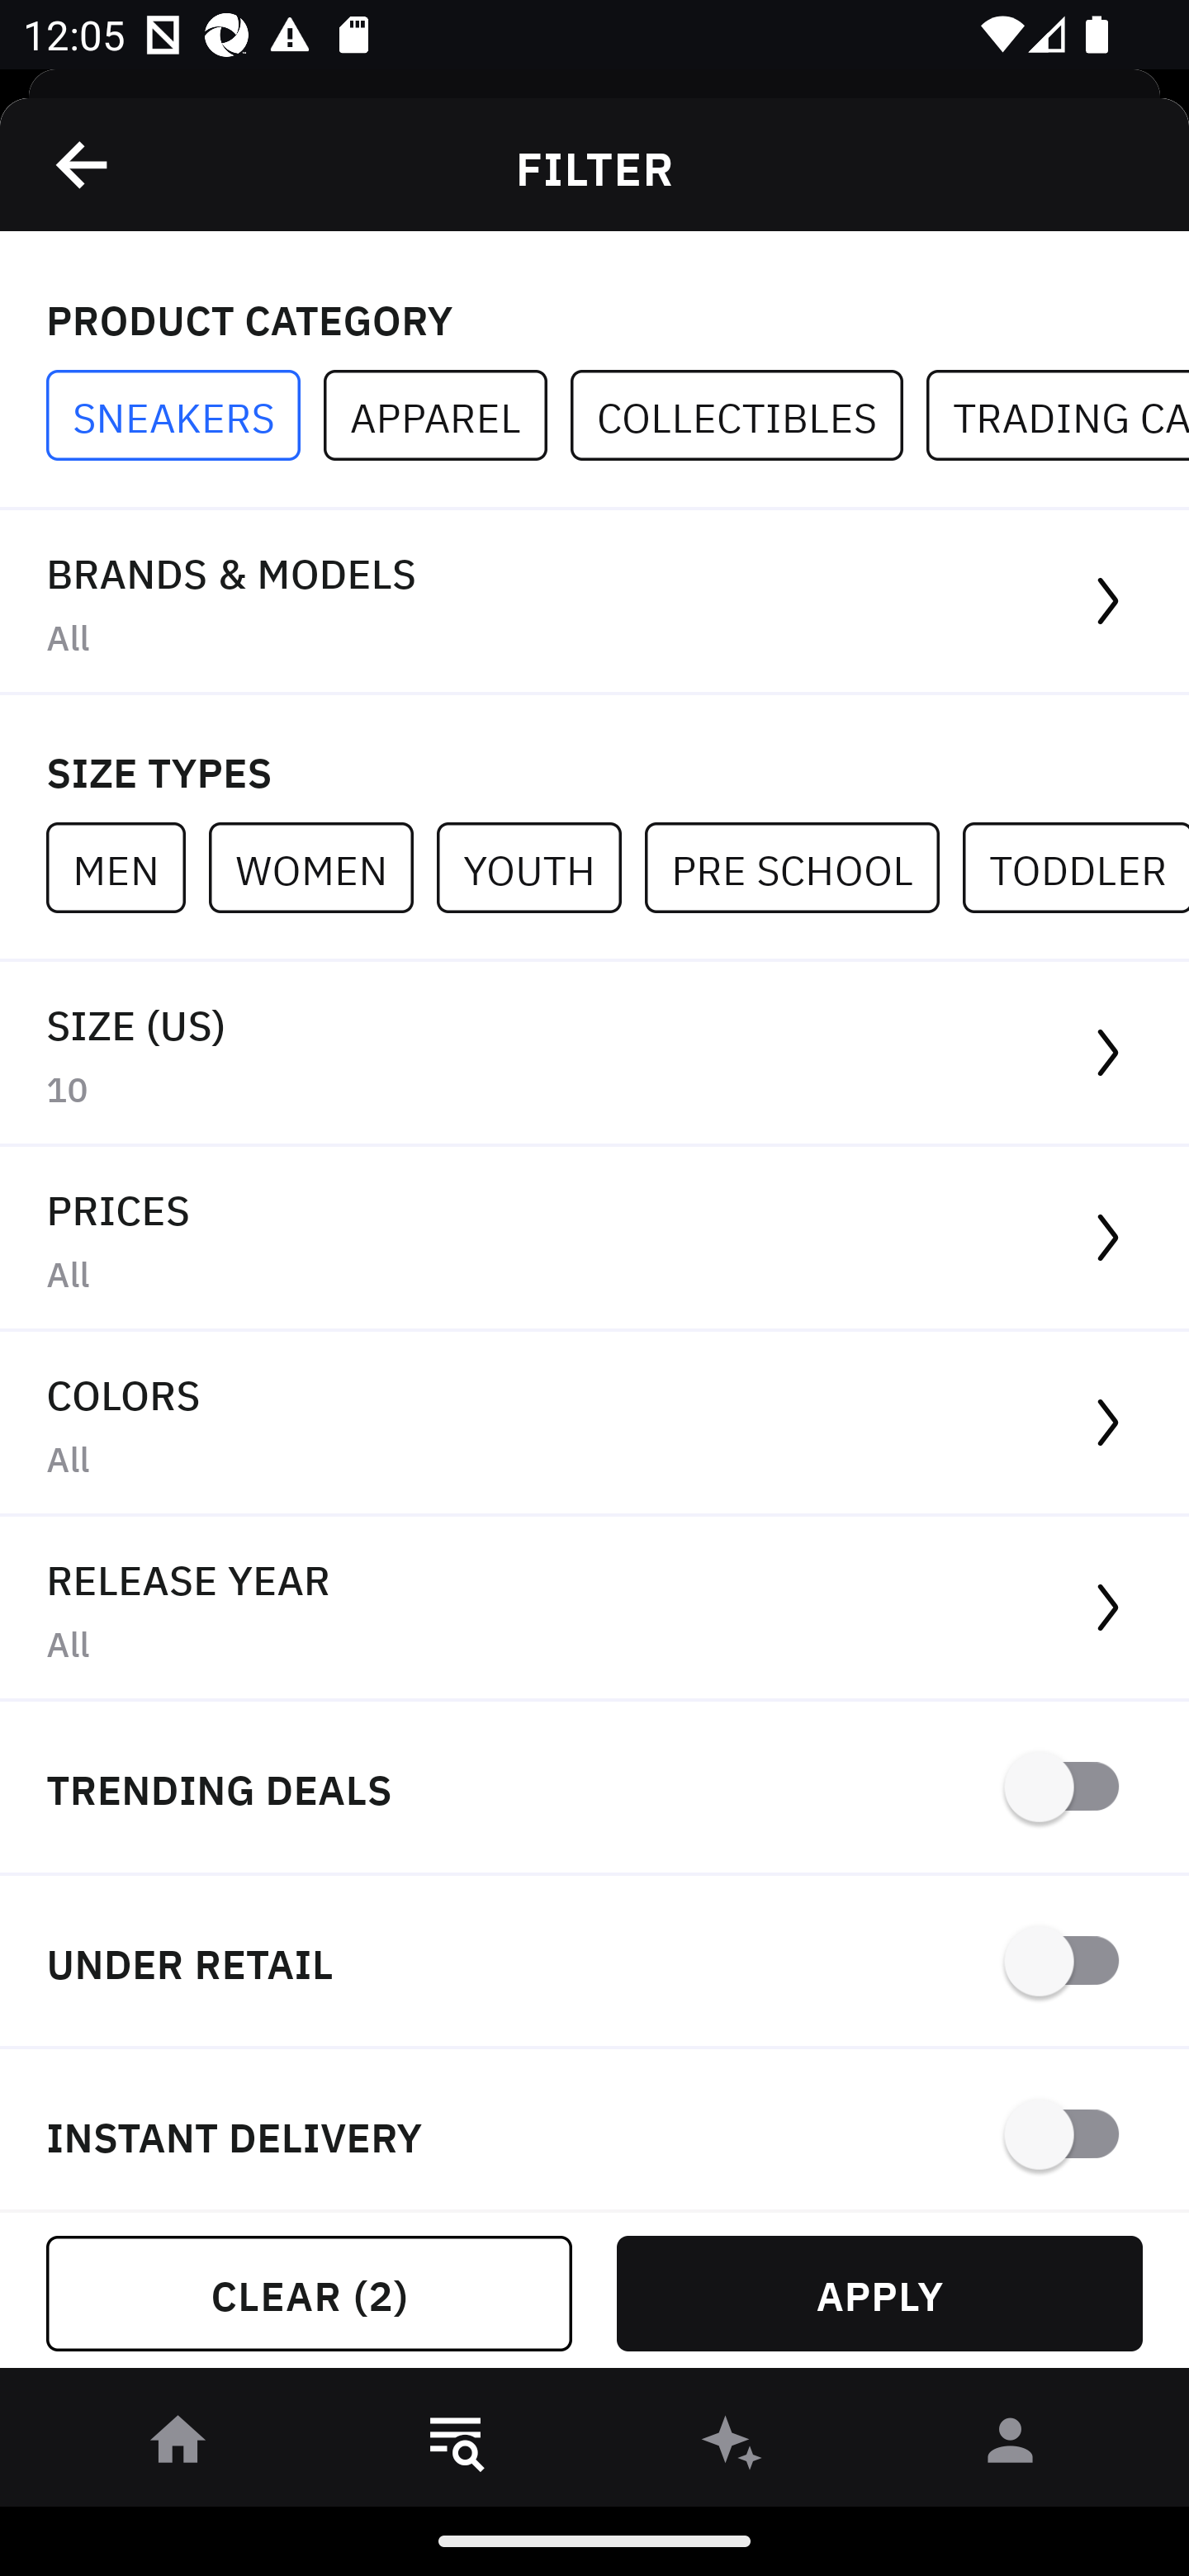 The image size is (1189, 2576). Describe the element at coordinates (178, 2446) in the screenshot. I see `󰋜` at that location.